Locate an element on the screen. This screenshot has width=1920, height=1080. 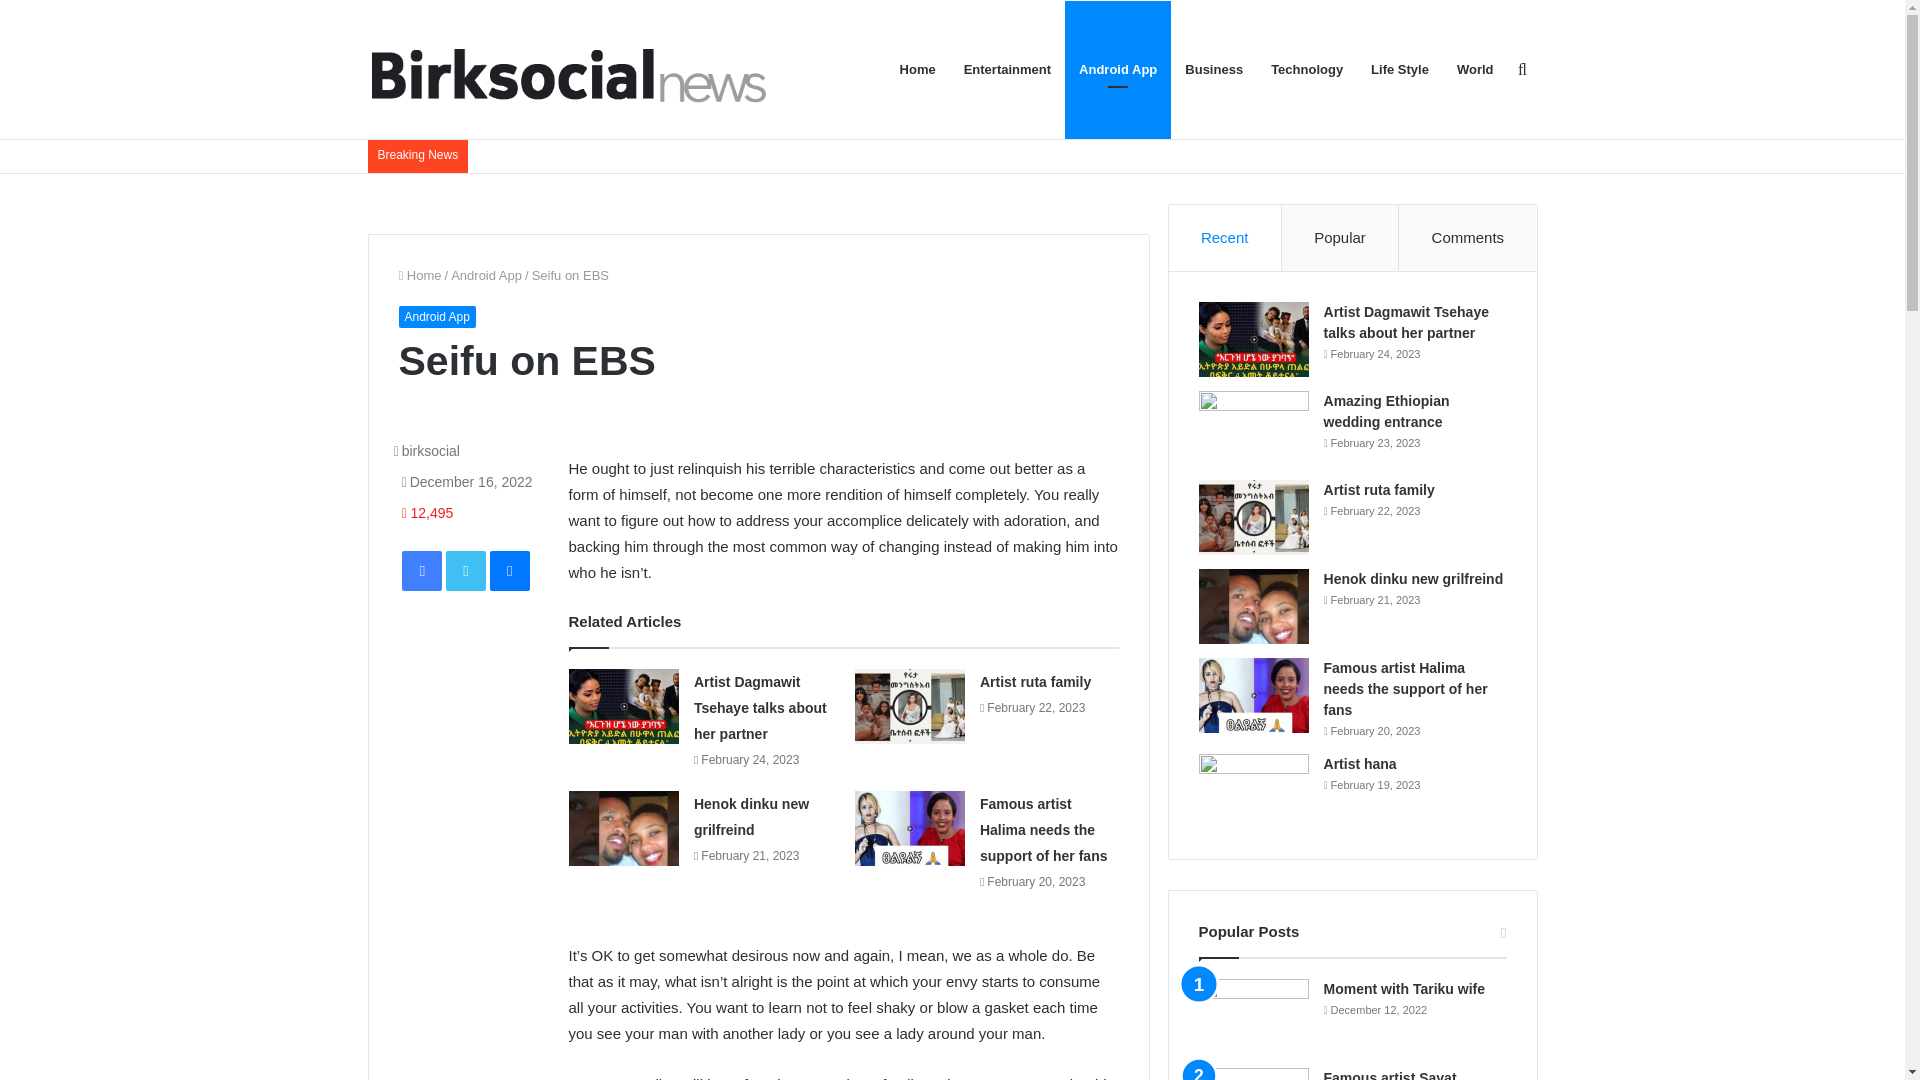
Artist ruta family is located at coordinates (1034, 682).